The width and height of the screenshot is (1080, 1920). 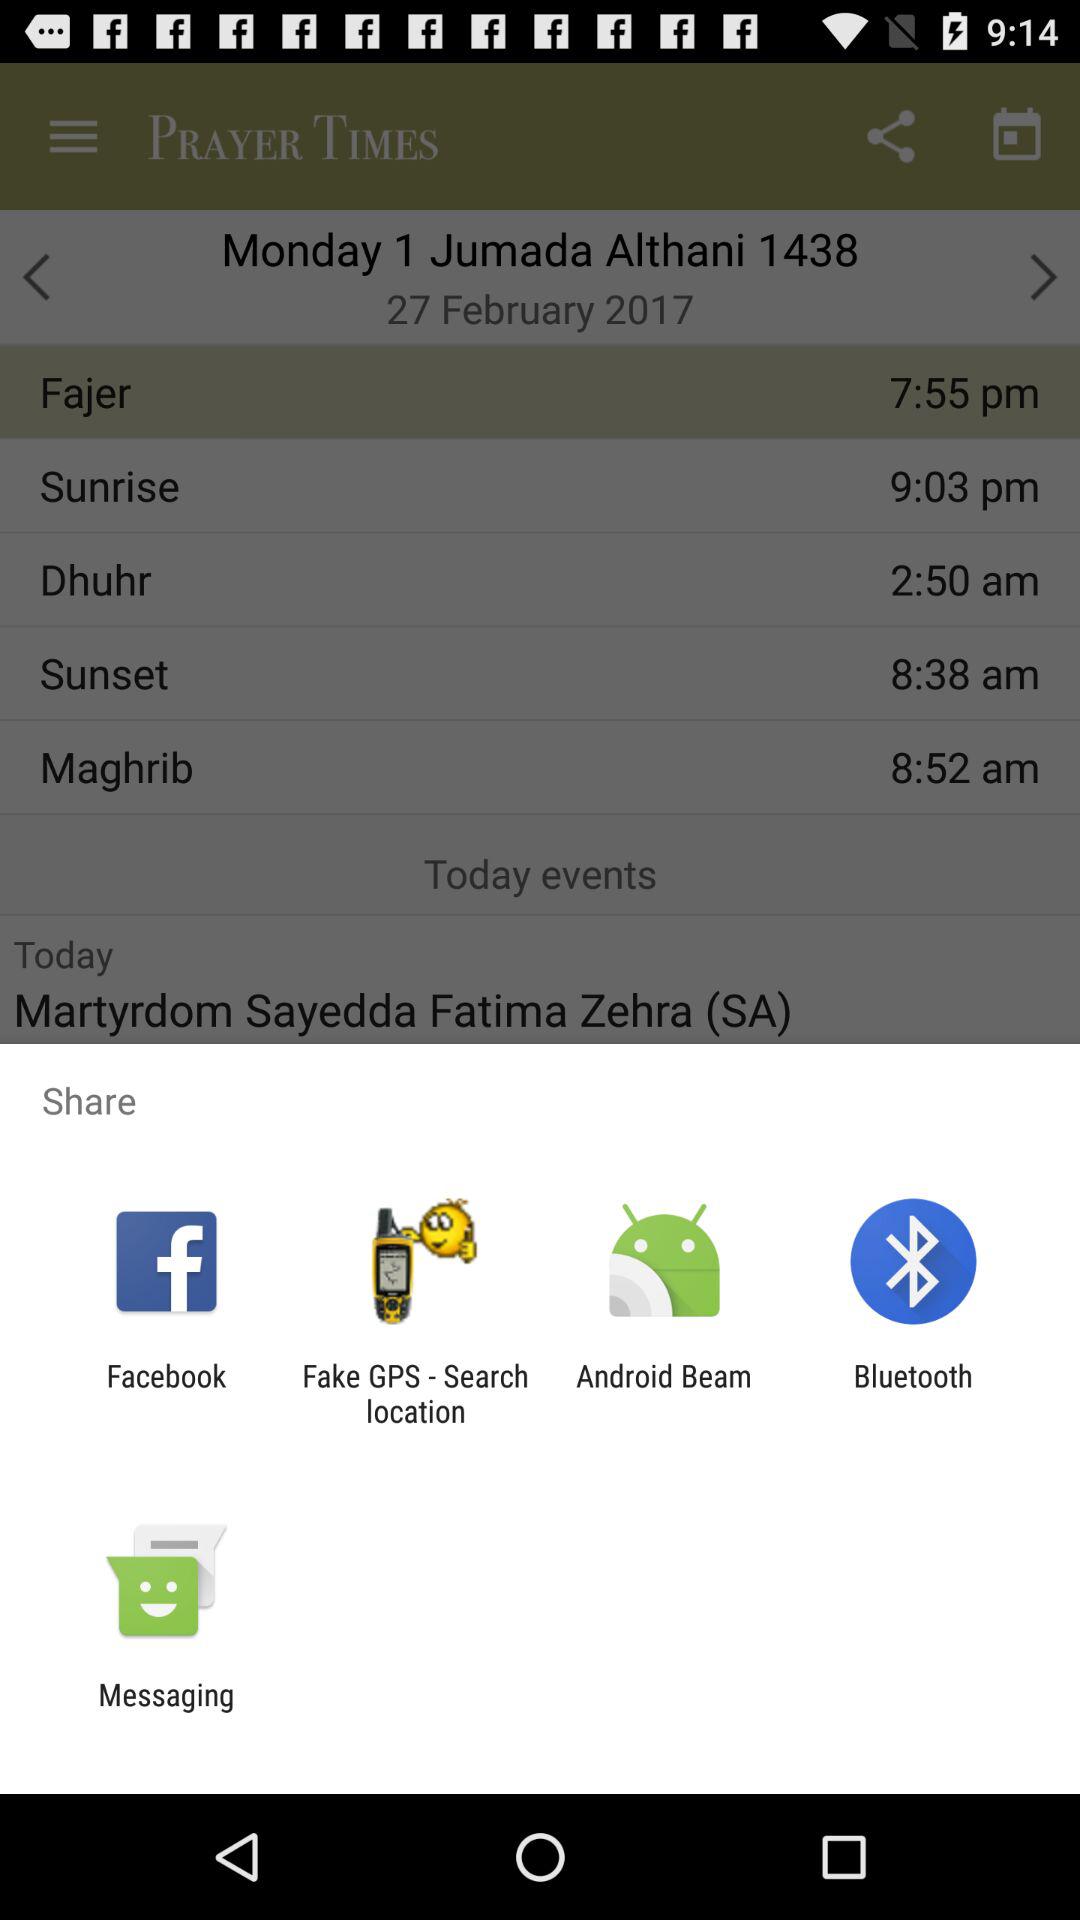 What do you see at coordinates (912, 1393) in the screenshot?
I see `turn off the icon at the bottom right corner` at bounding box center [912, 1393].